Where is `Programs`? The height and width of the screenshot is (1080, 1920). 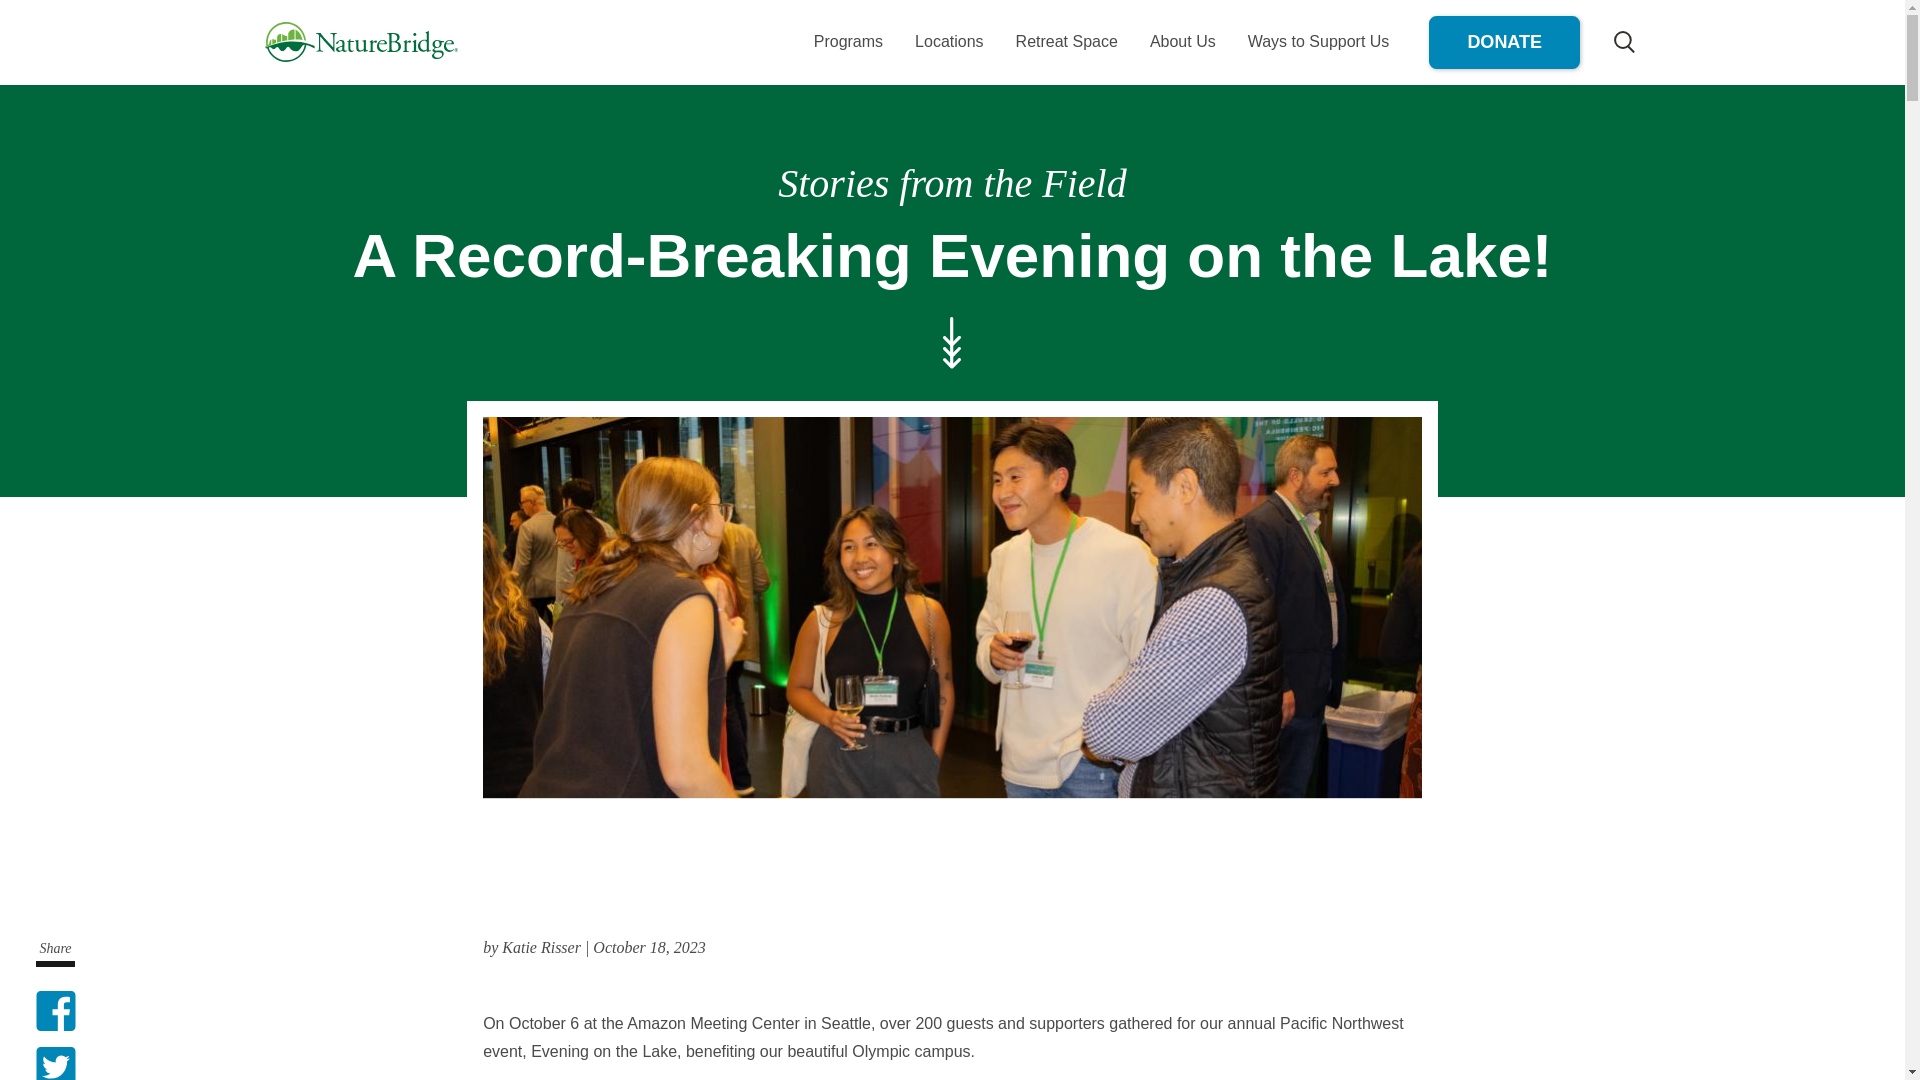
Programs is located at coordinates (848, 41).